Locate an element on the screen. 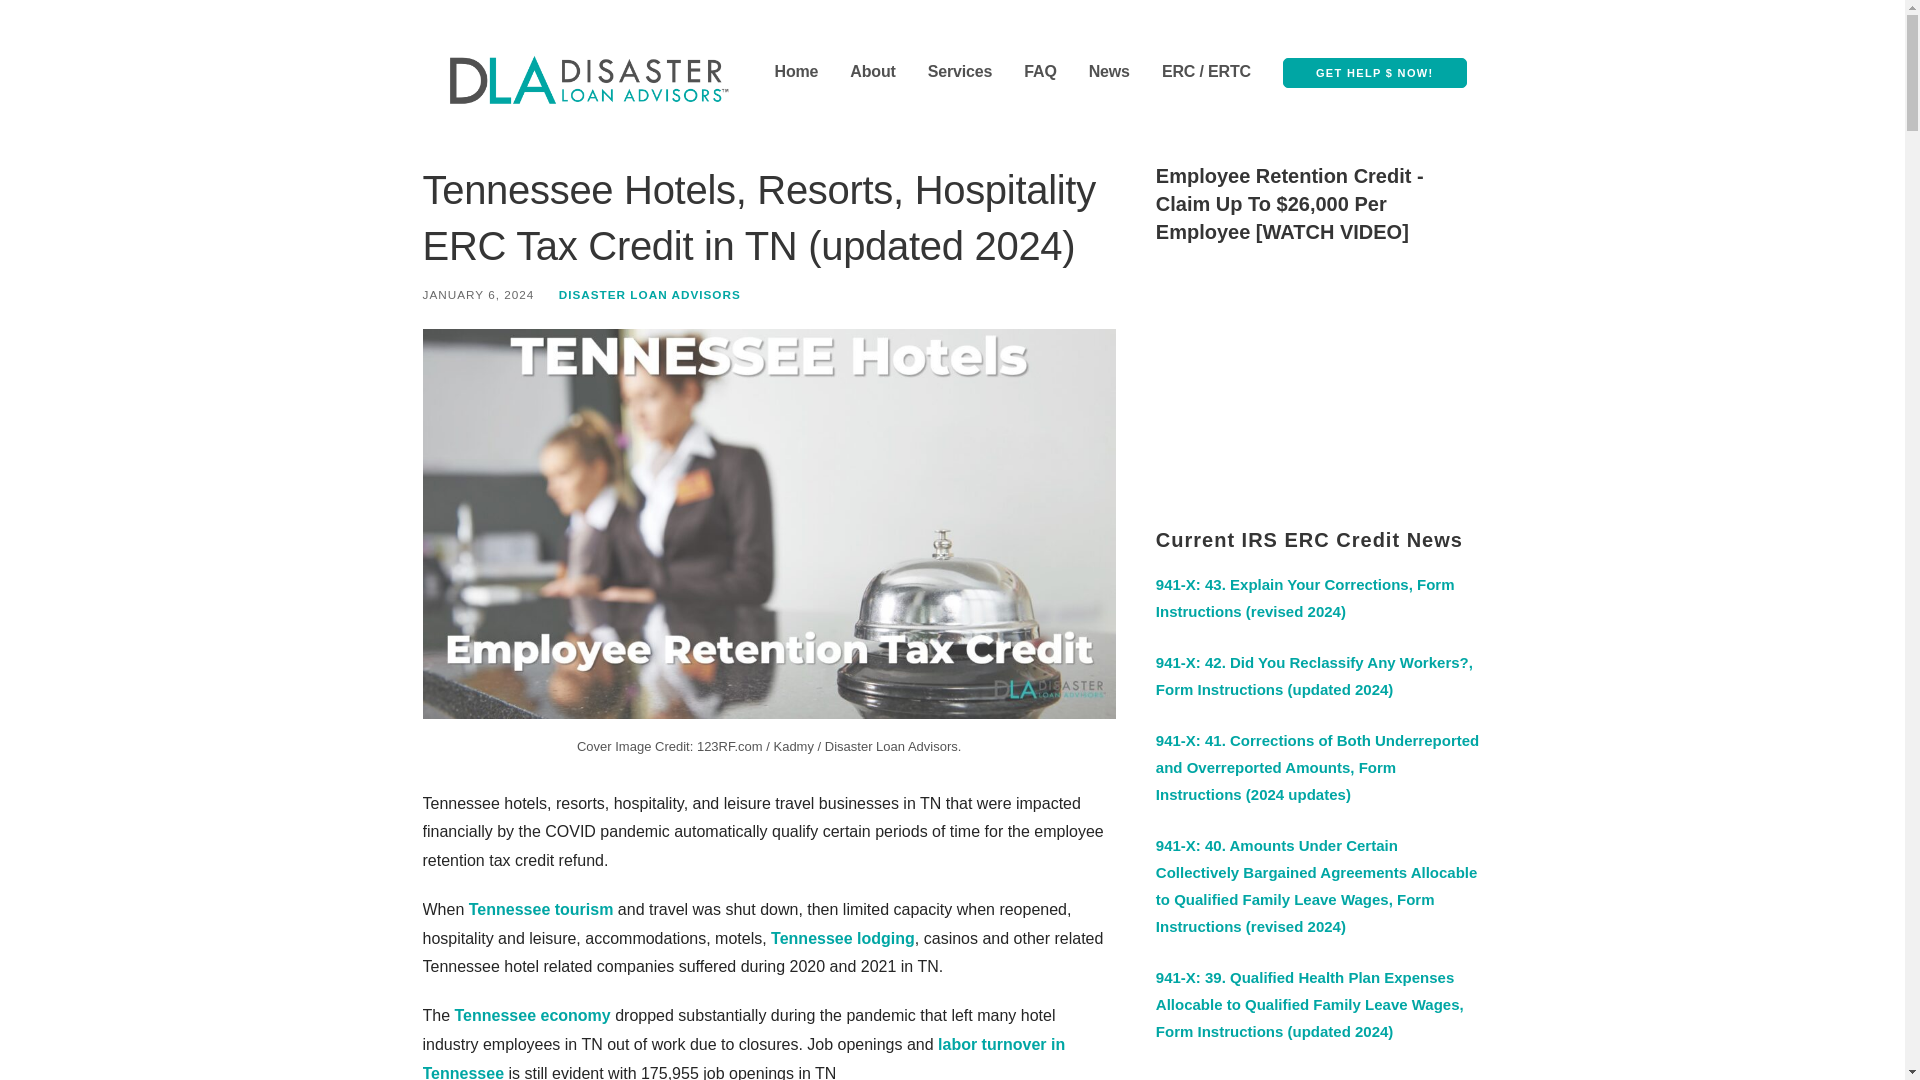 This screenshot has height=1080, width=1920. About is located at coordinates (872, 72).